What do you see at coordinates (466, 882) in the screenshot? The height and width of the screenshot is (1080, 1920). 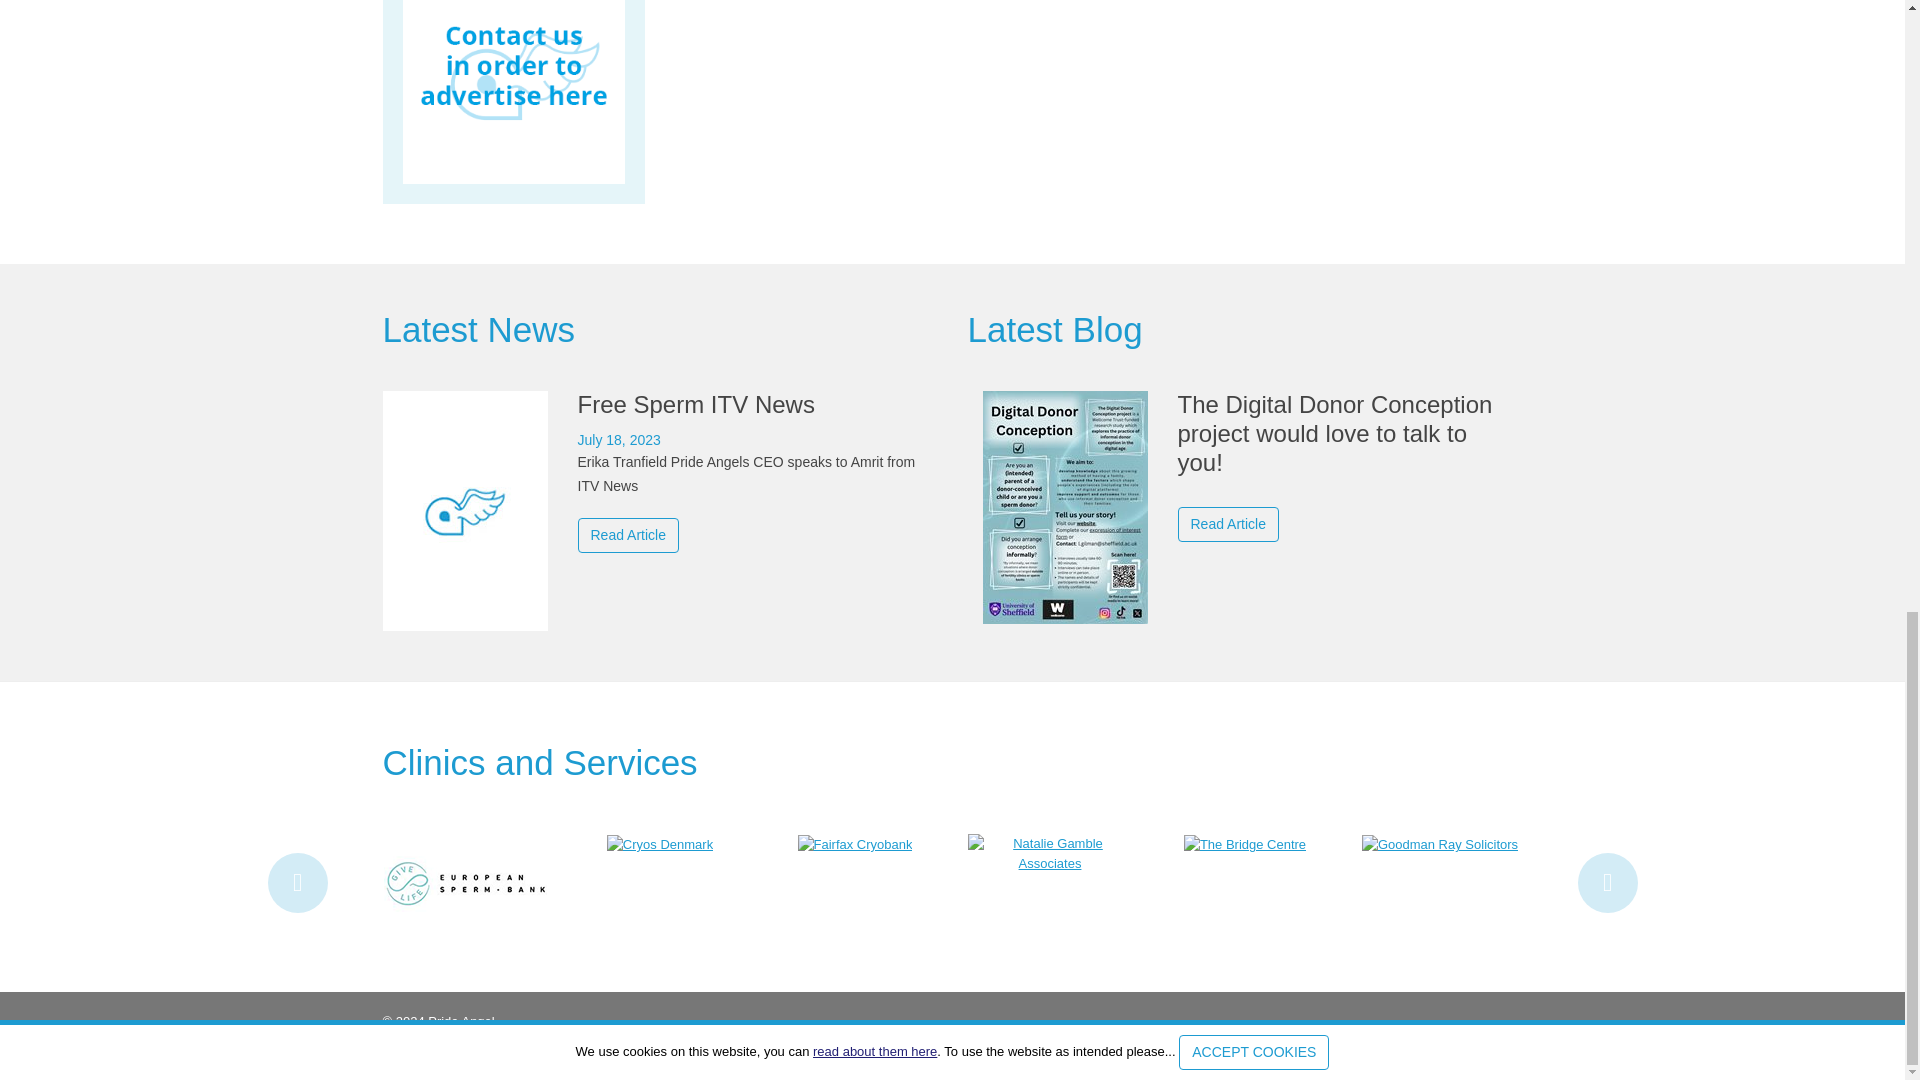 I see `European Sperm Bank` at bounding box center [466, 882].